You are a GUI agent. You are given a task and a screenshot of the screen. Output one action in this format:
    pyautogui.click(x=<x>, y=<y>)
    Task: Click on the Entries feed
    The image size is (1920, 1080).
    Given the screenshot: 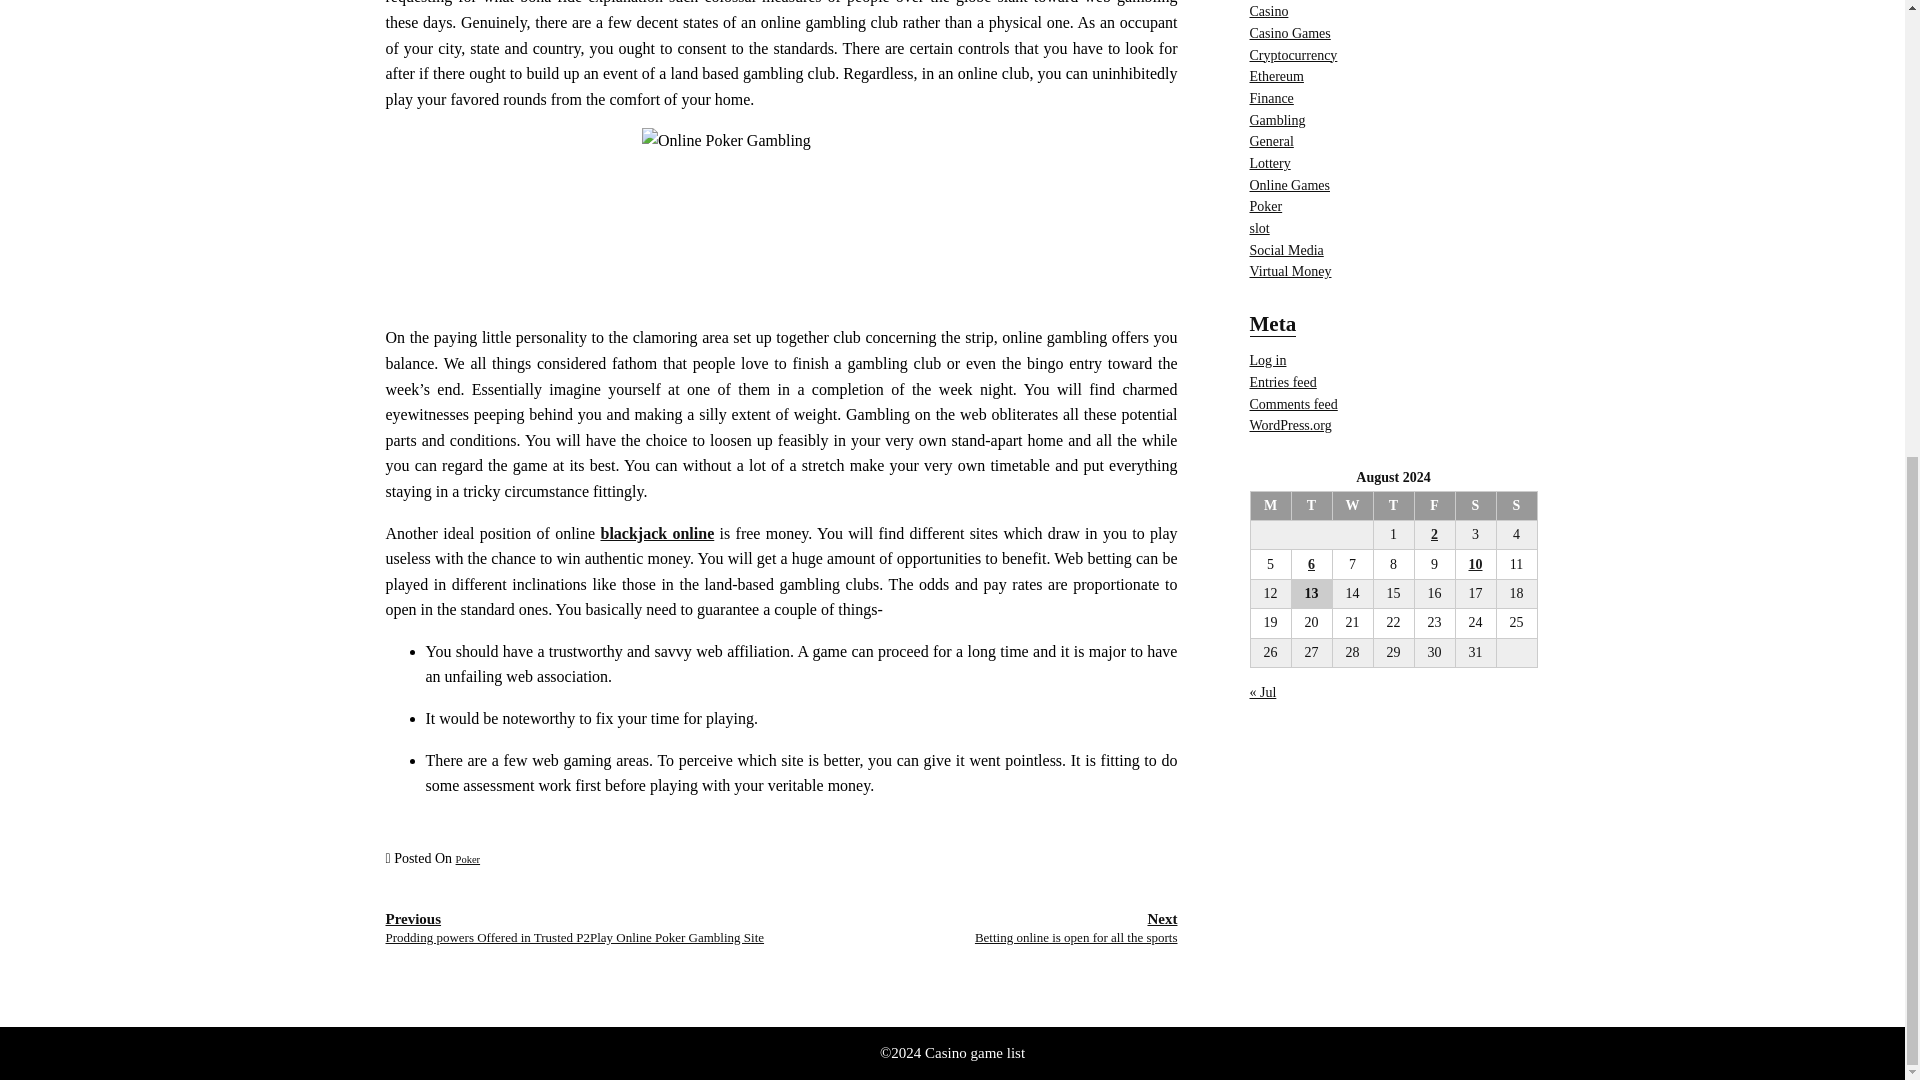 What is the action you would take?
    pyautogui.click(x=656, y=533)
    